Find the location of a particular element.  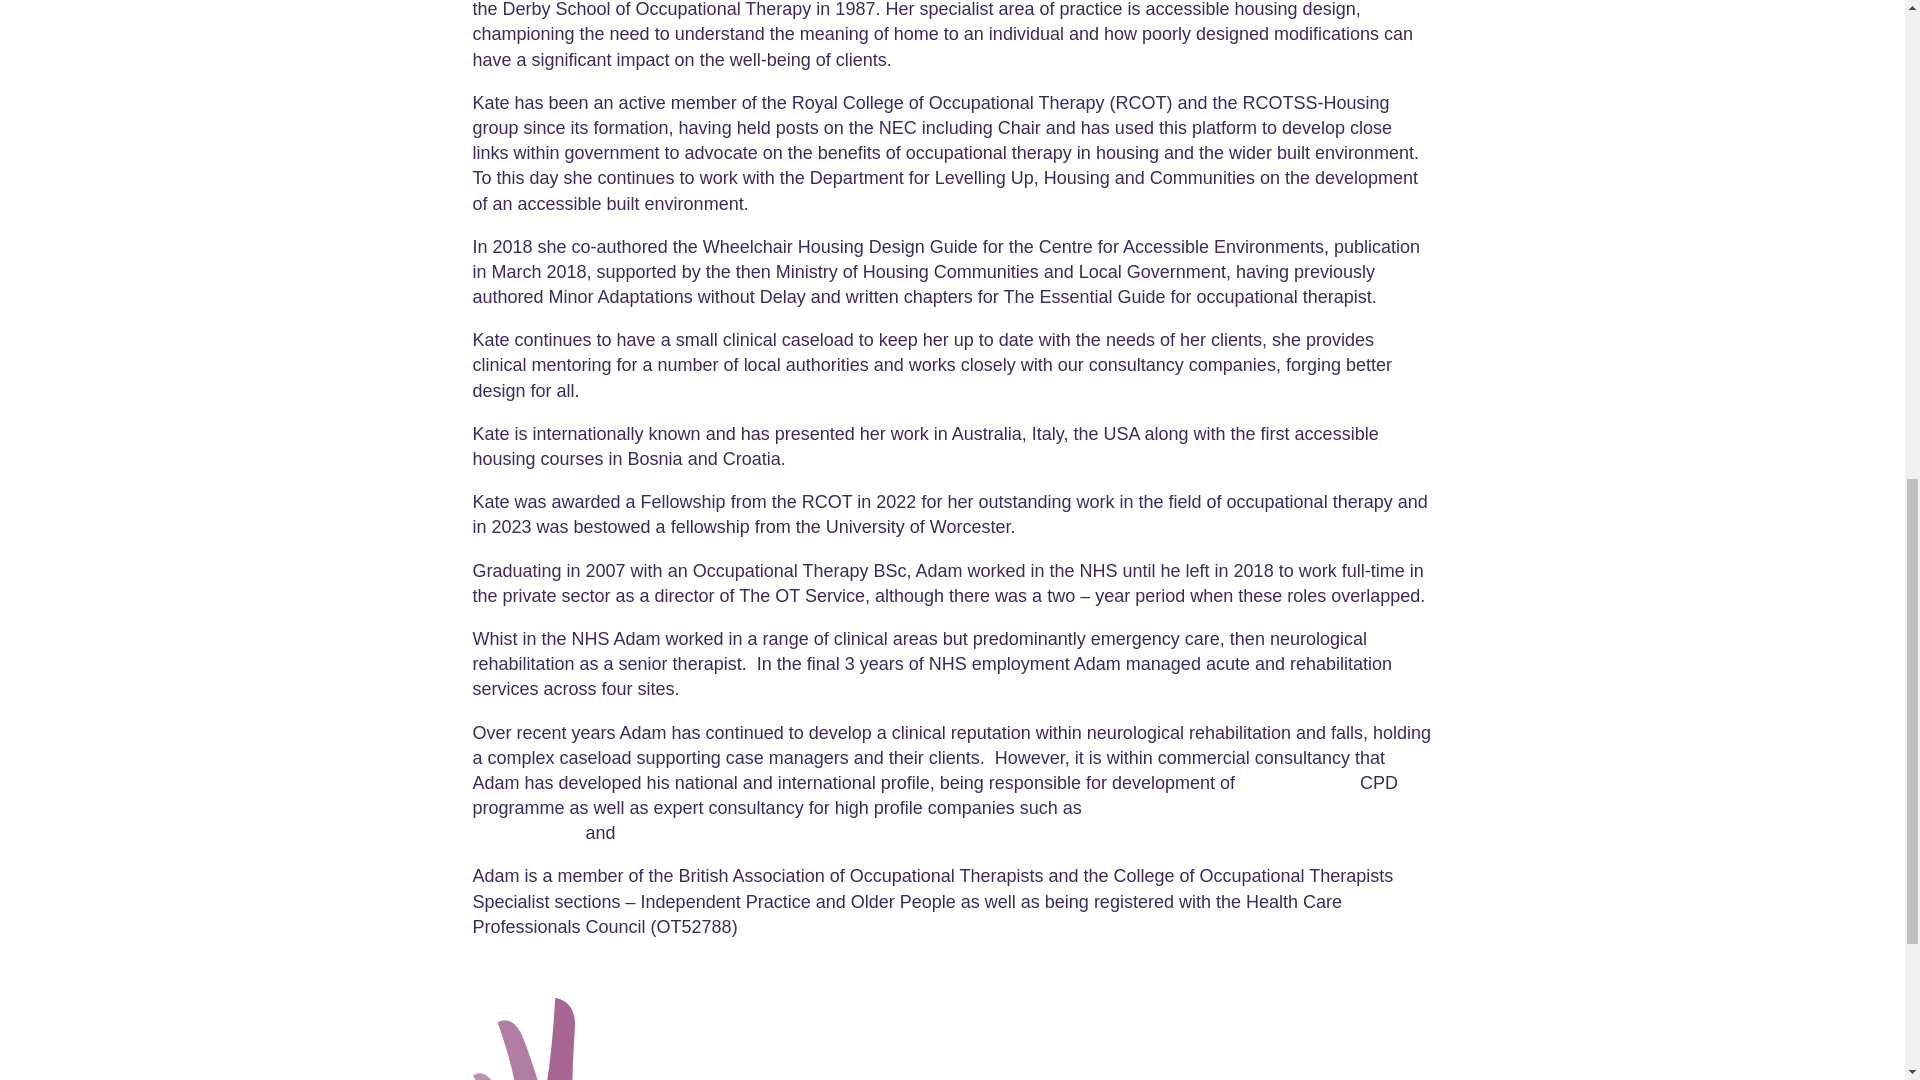

The OT Show is located at coordinates (1300, 782).